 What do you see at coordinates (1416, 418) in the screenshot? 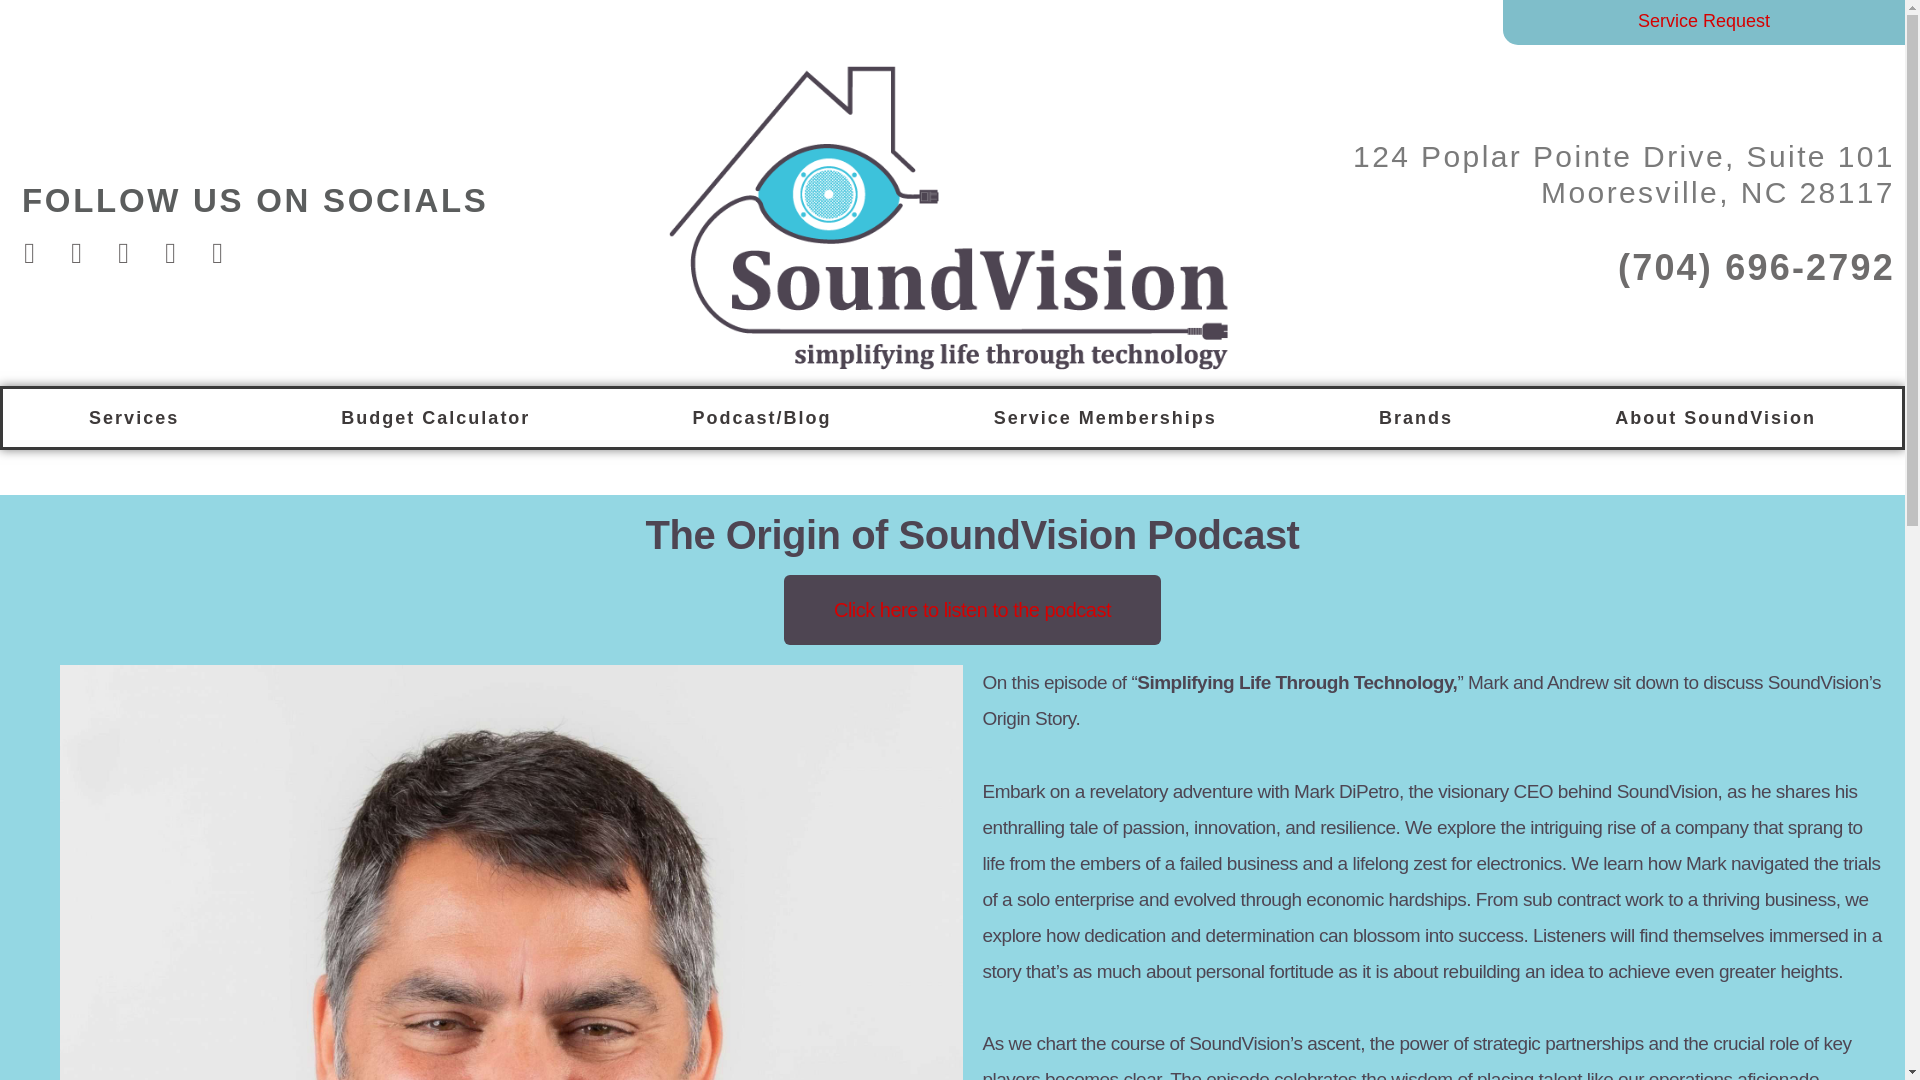
I see `Brands` at bounding box center [1416, 418].